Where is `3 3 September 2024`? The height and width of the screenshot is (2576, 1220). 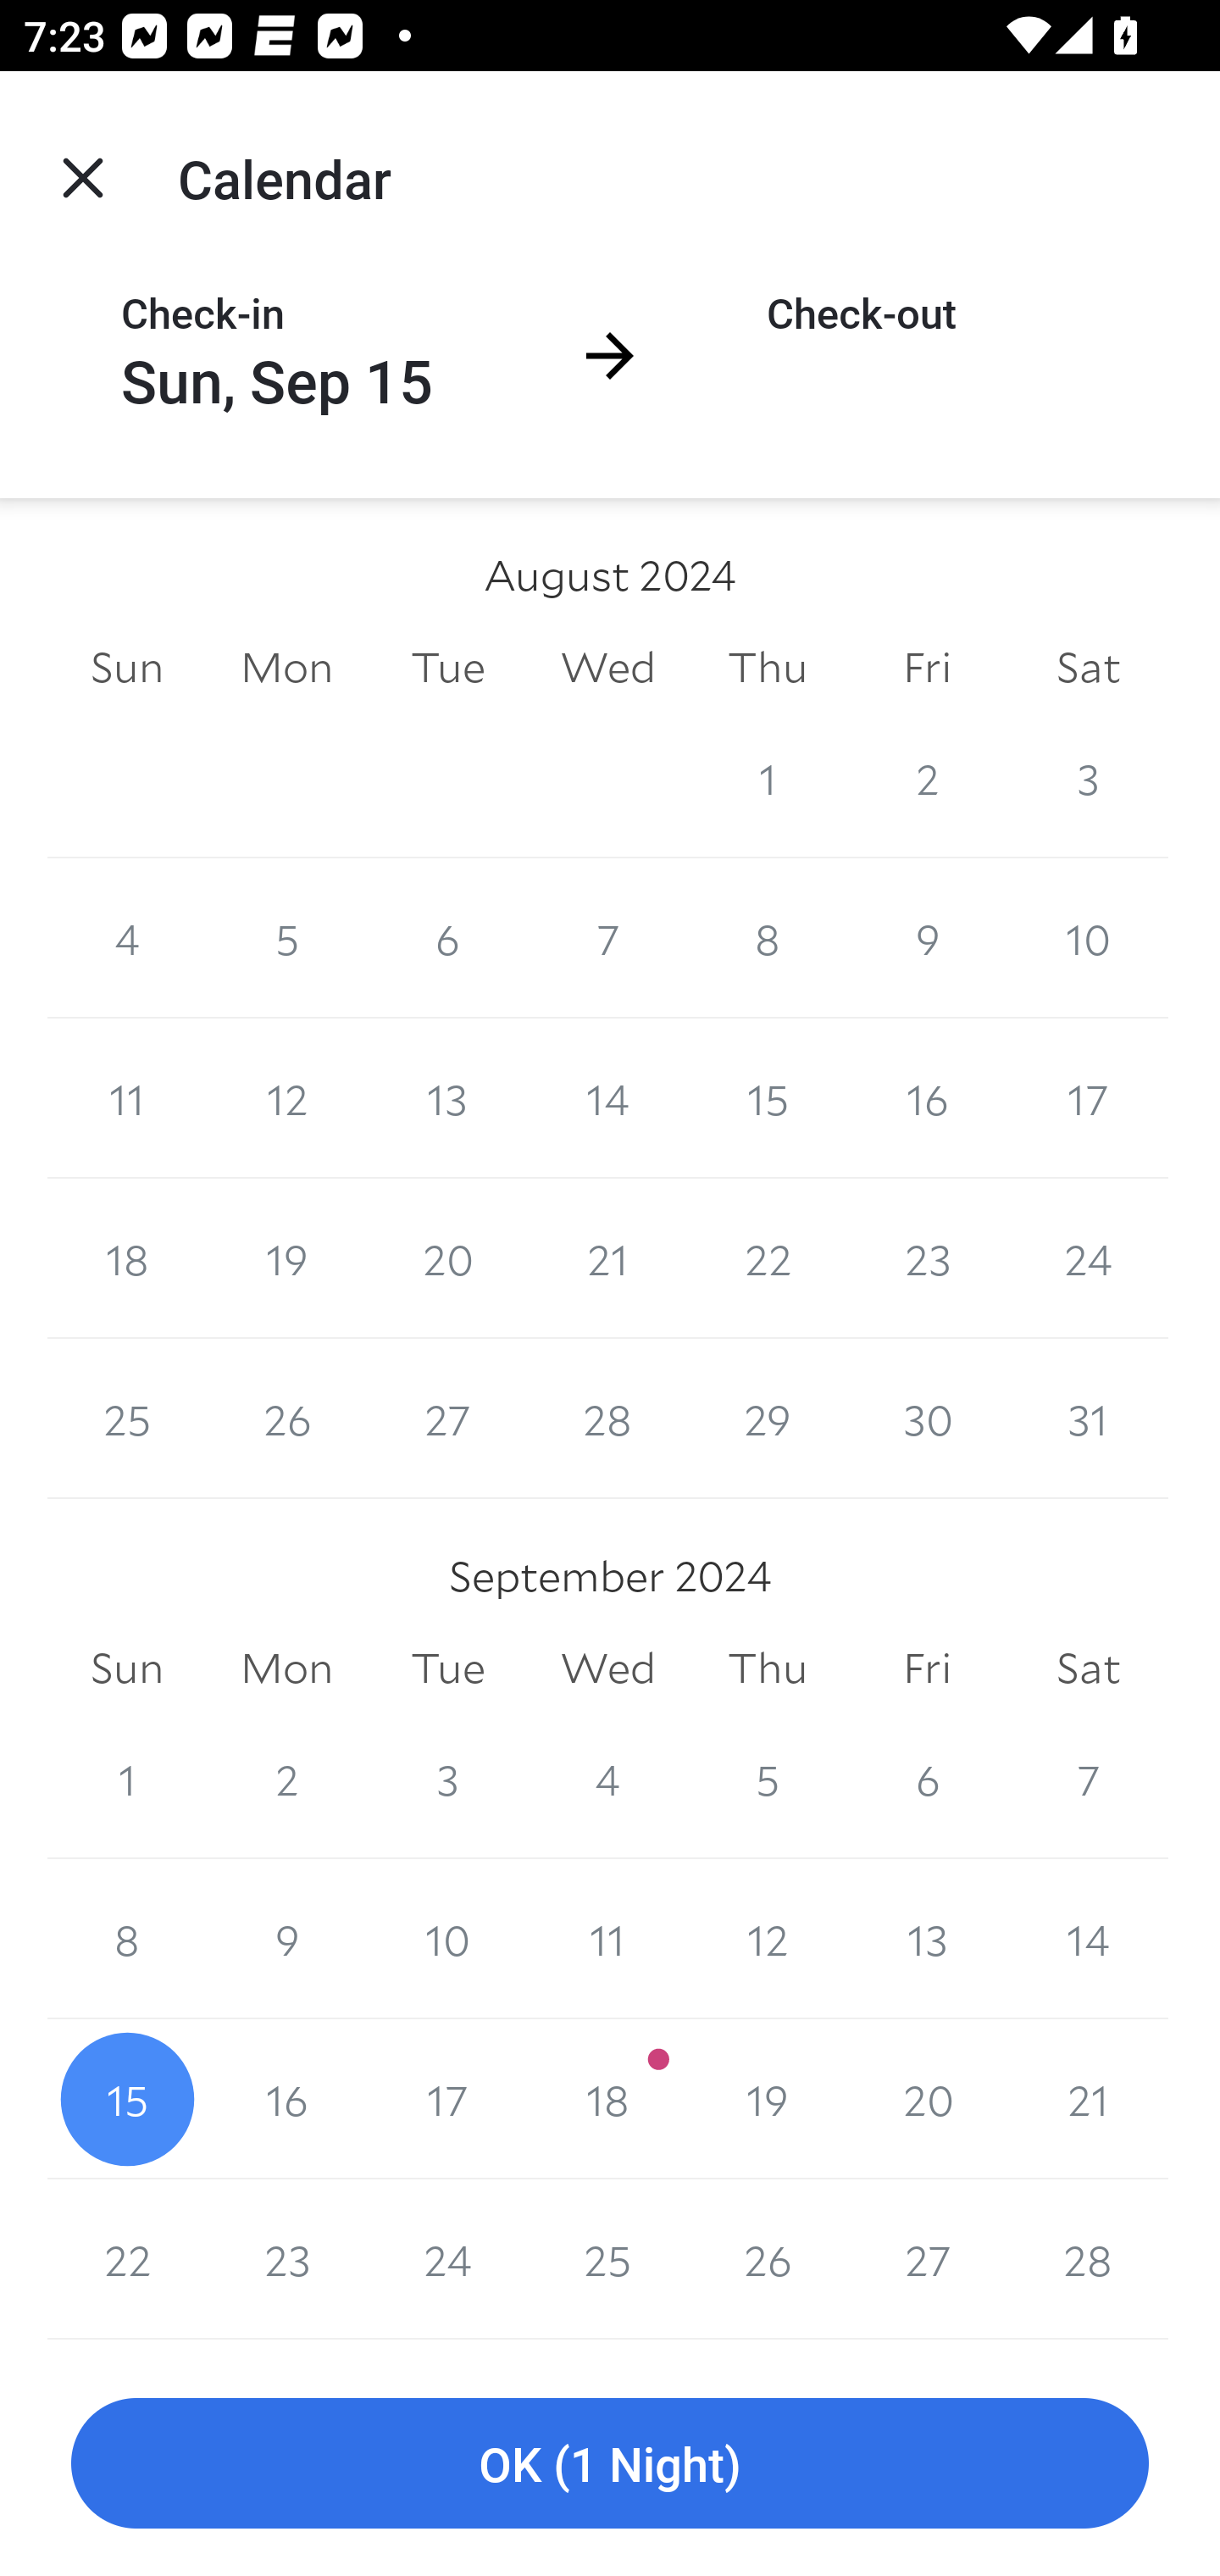 3 3 September 2024 is located at coordinates (447, 1779).